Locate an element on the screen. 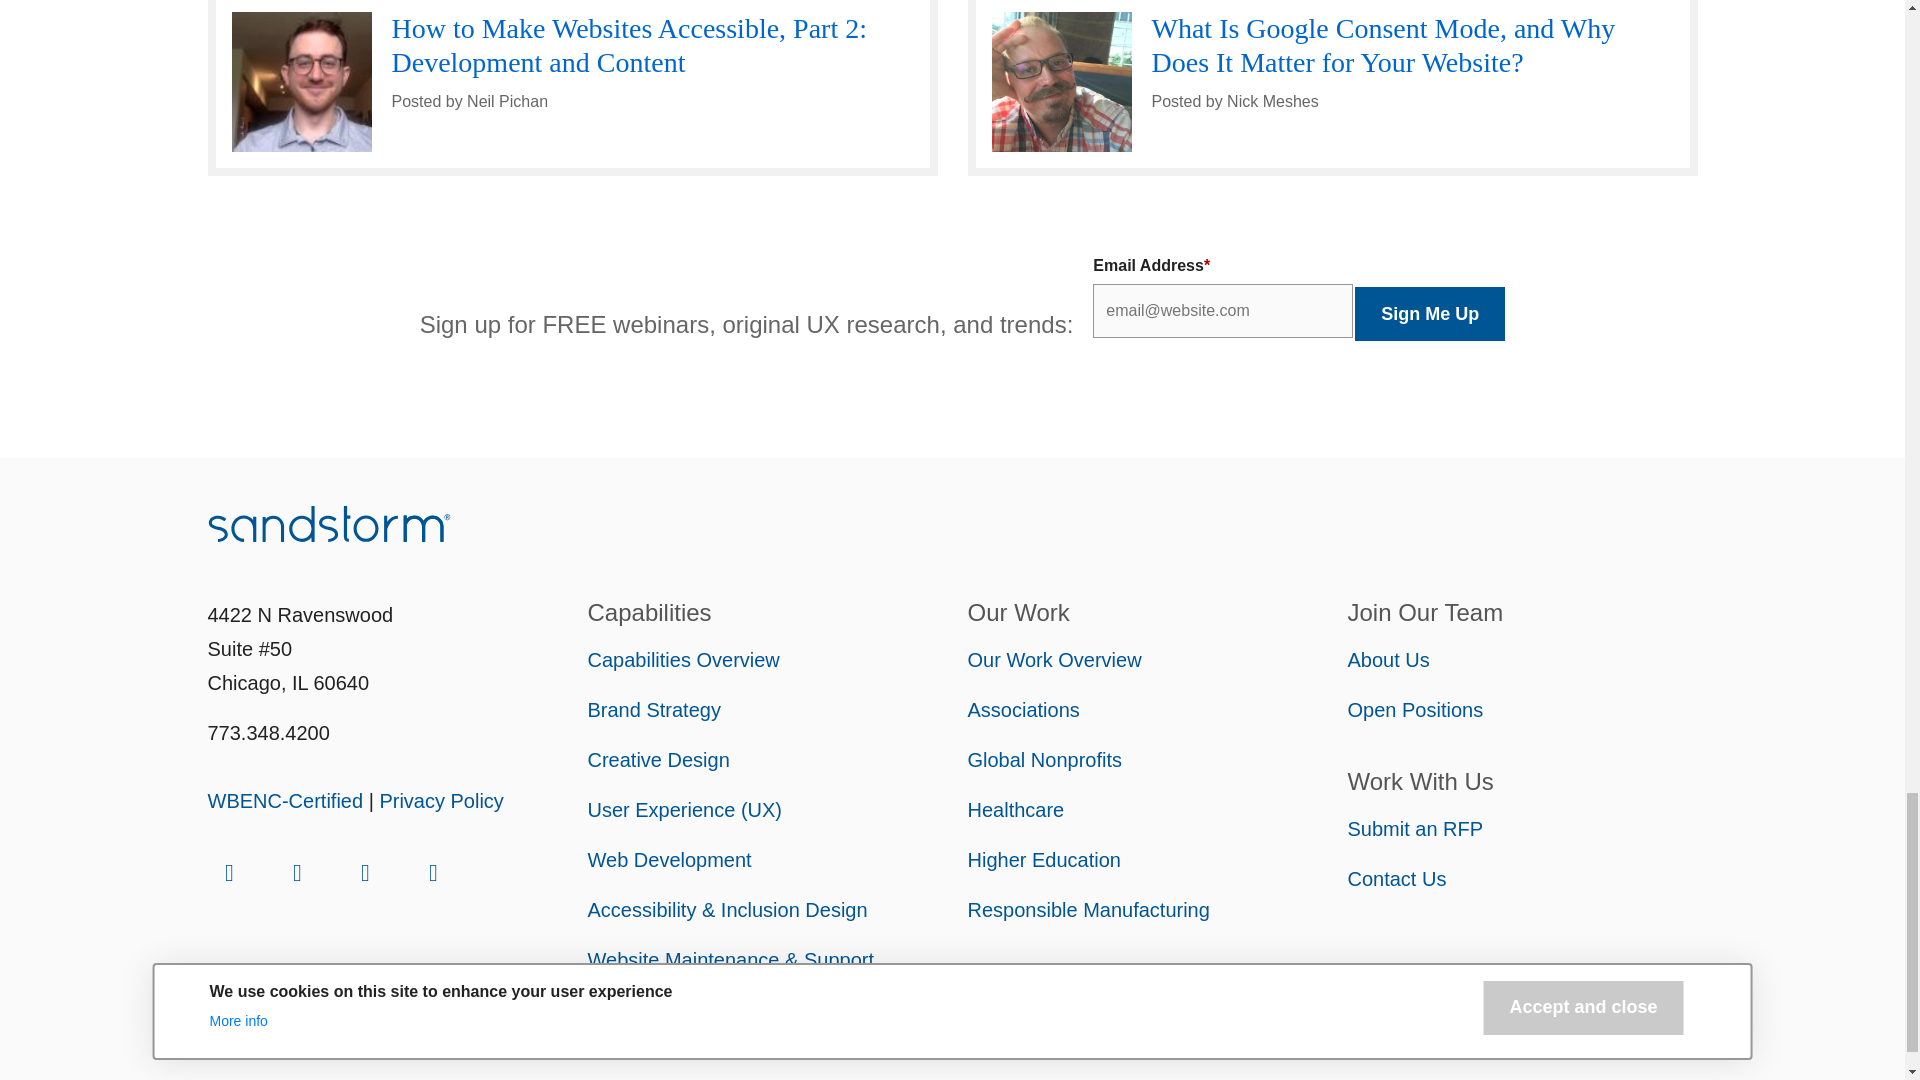 The width and height of the screenshot is (1920, 1080). Data Analytics is located at coordinates (650, 1010).